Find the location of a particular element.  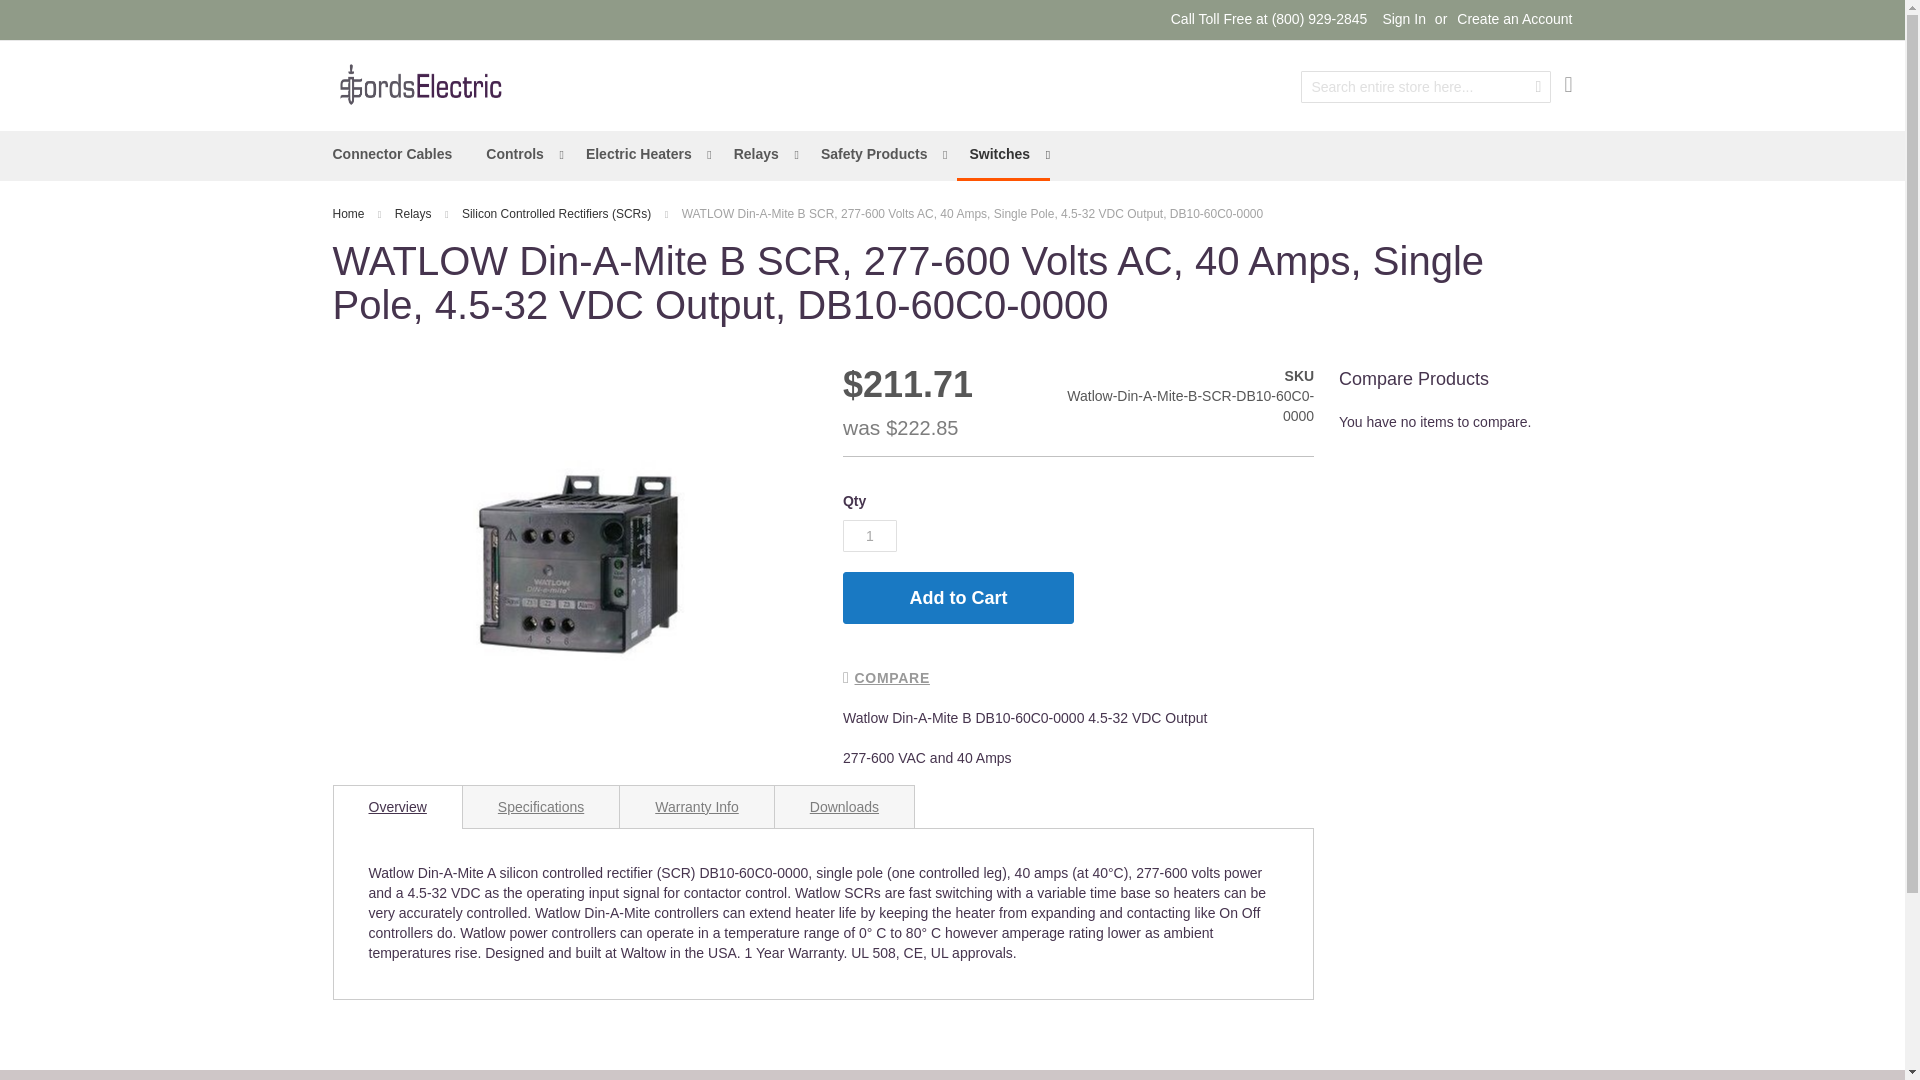

Relays is located at coordinates (415, 214).